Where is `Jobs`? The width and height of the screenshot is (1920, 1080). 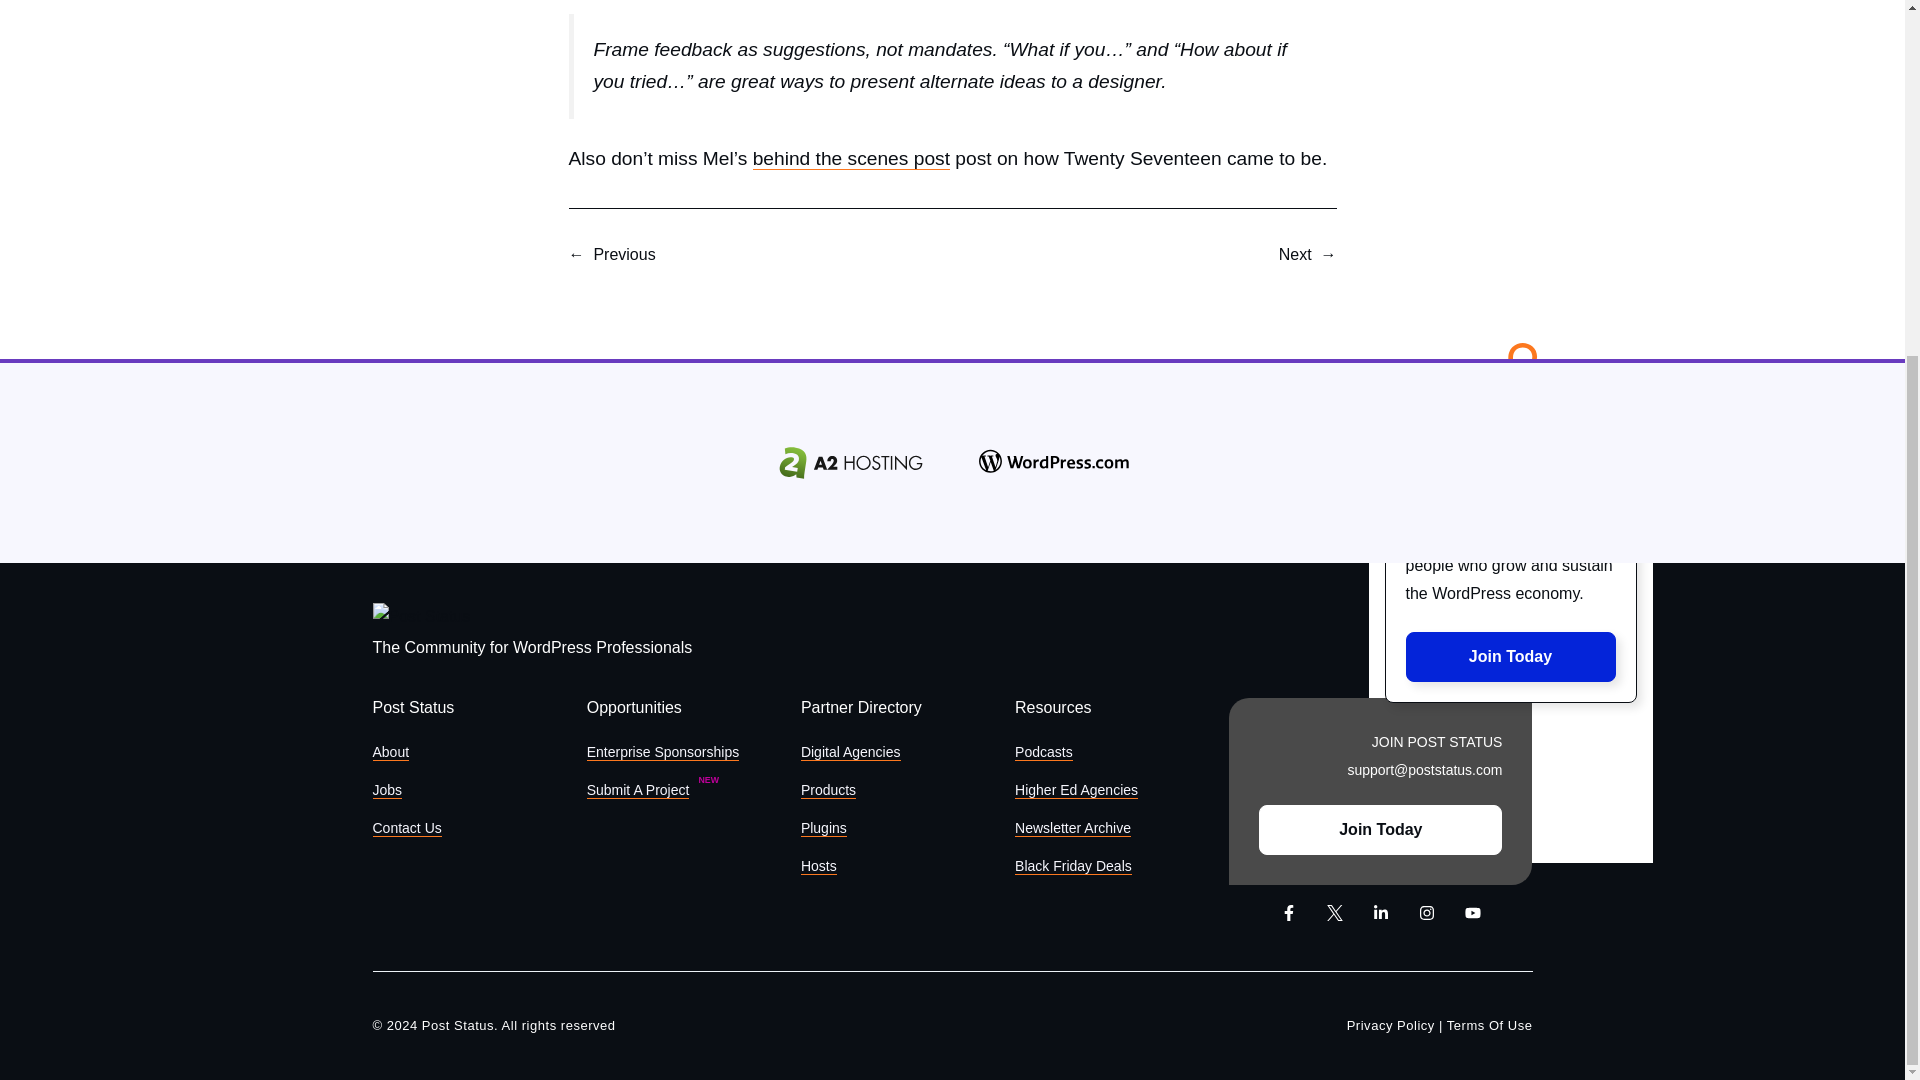
Jobs is located at coordinates (386, 790).